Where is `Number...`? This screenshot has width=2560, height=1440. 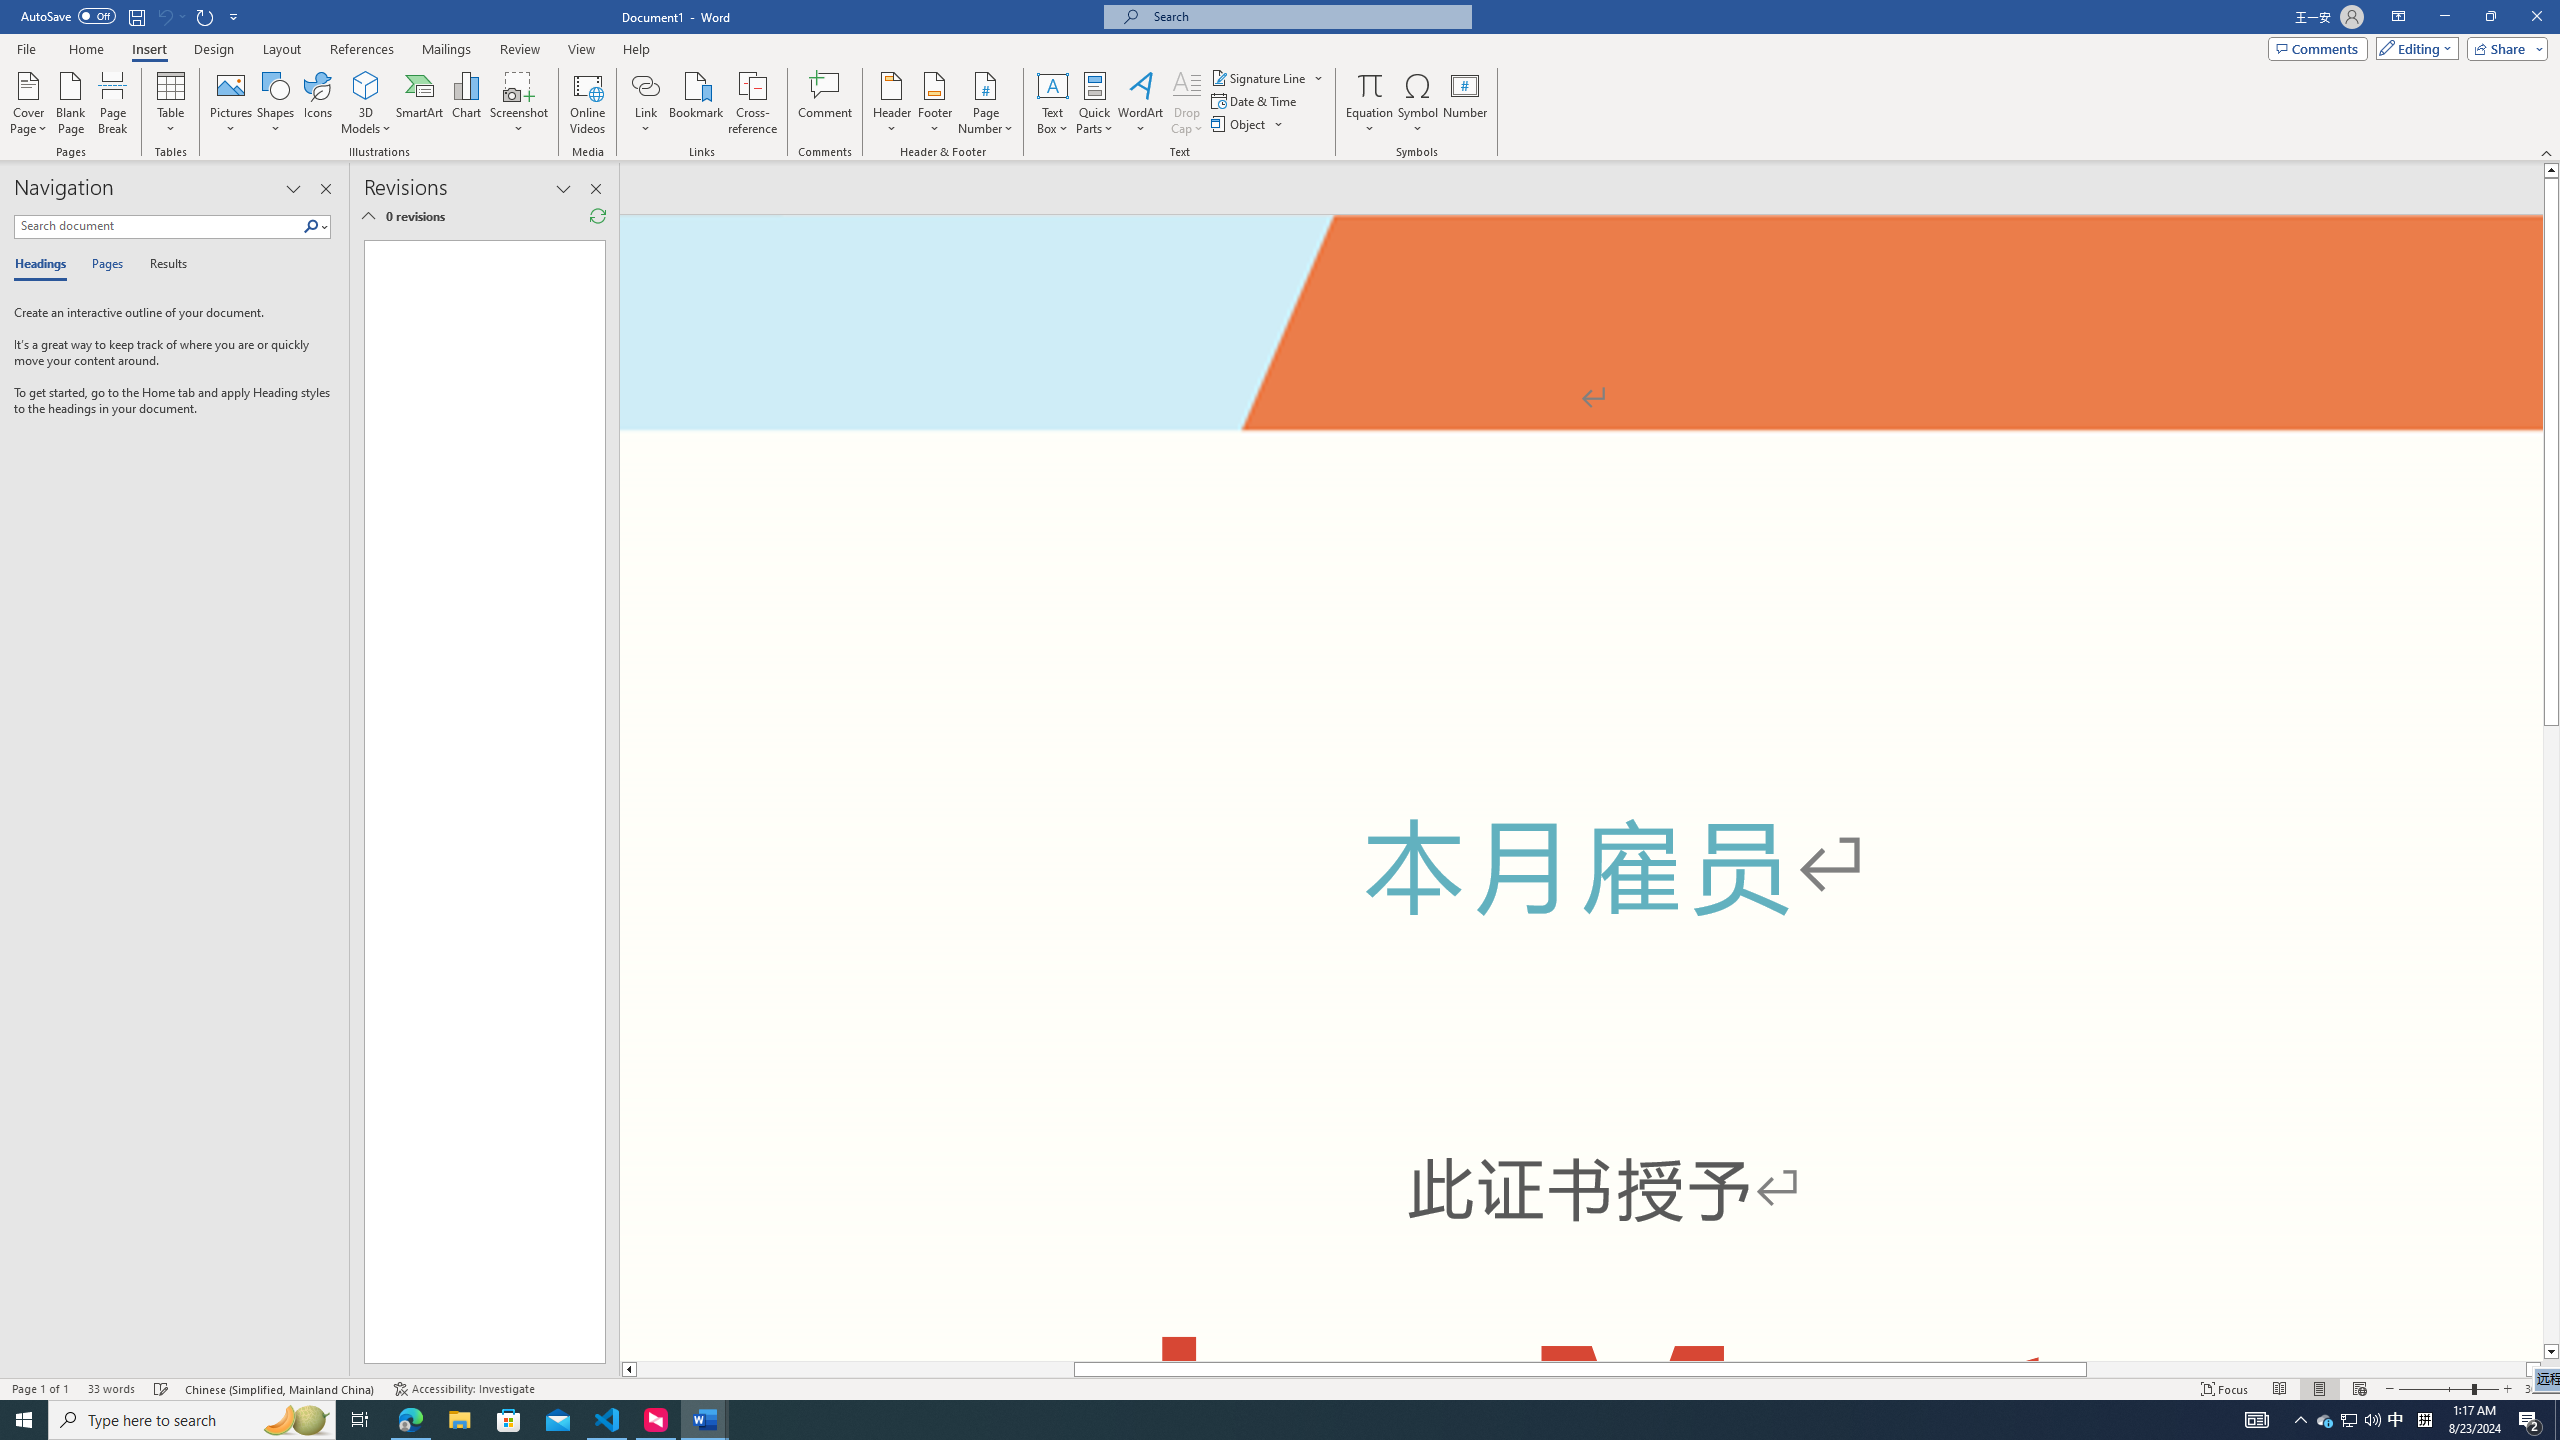
Number... is located at coordinates (1465, 103).